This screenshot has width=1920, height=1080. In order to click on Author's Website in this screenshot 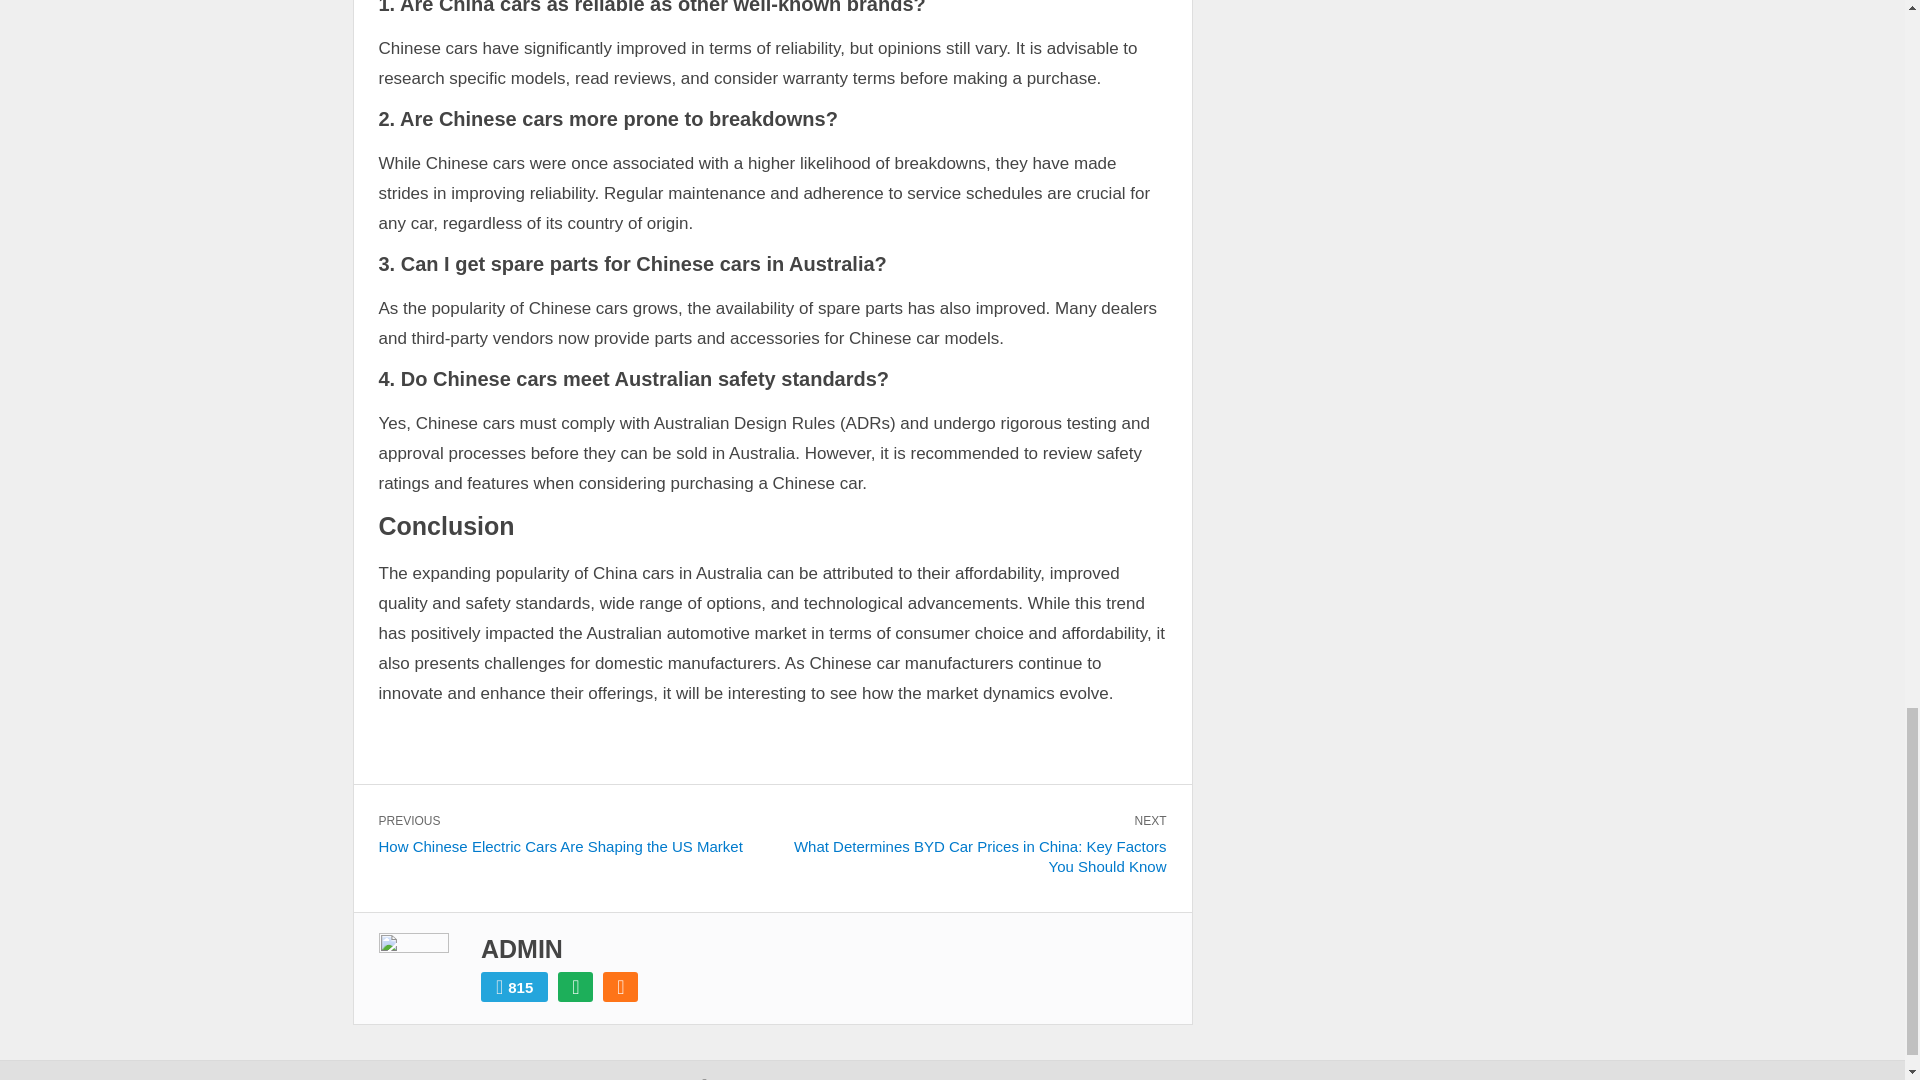, I will do `click(576, 987)`.